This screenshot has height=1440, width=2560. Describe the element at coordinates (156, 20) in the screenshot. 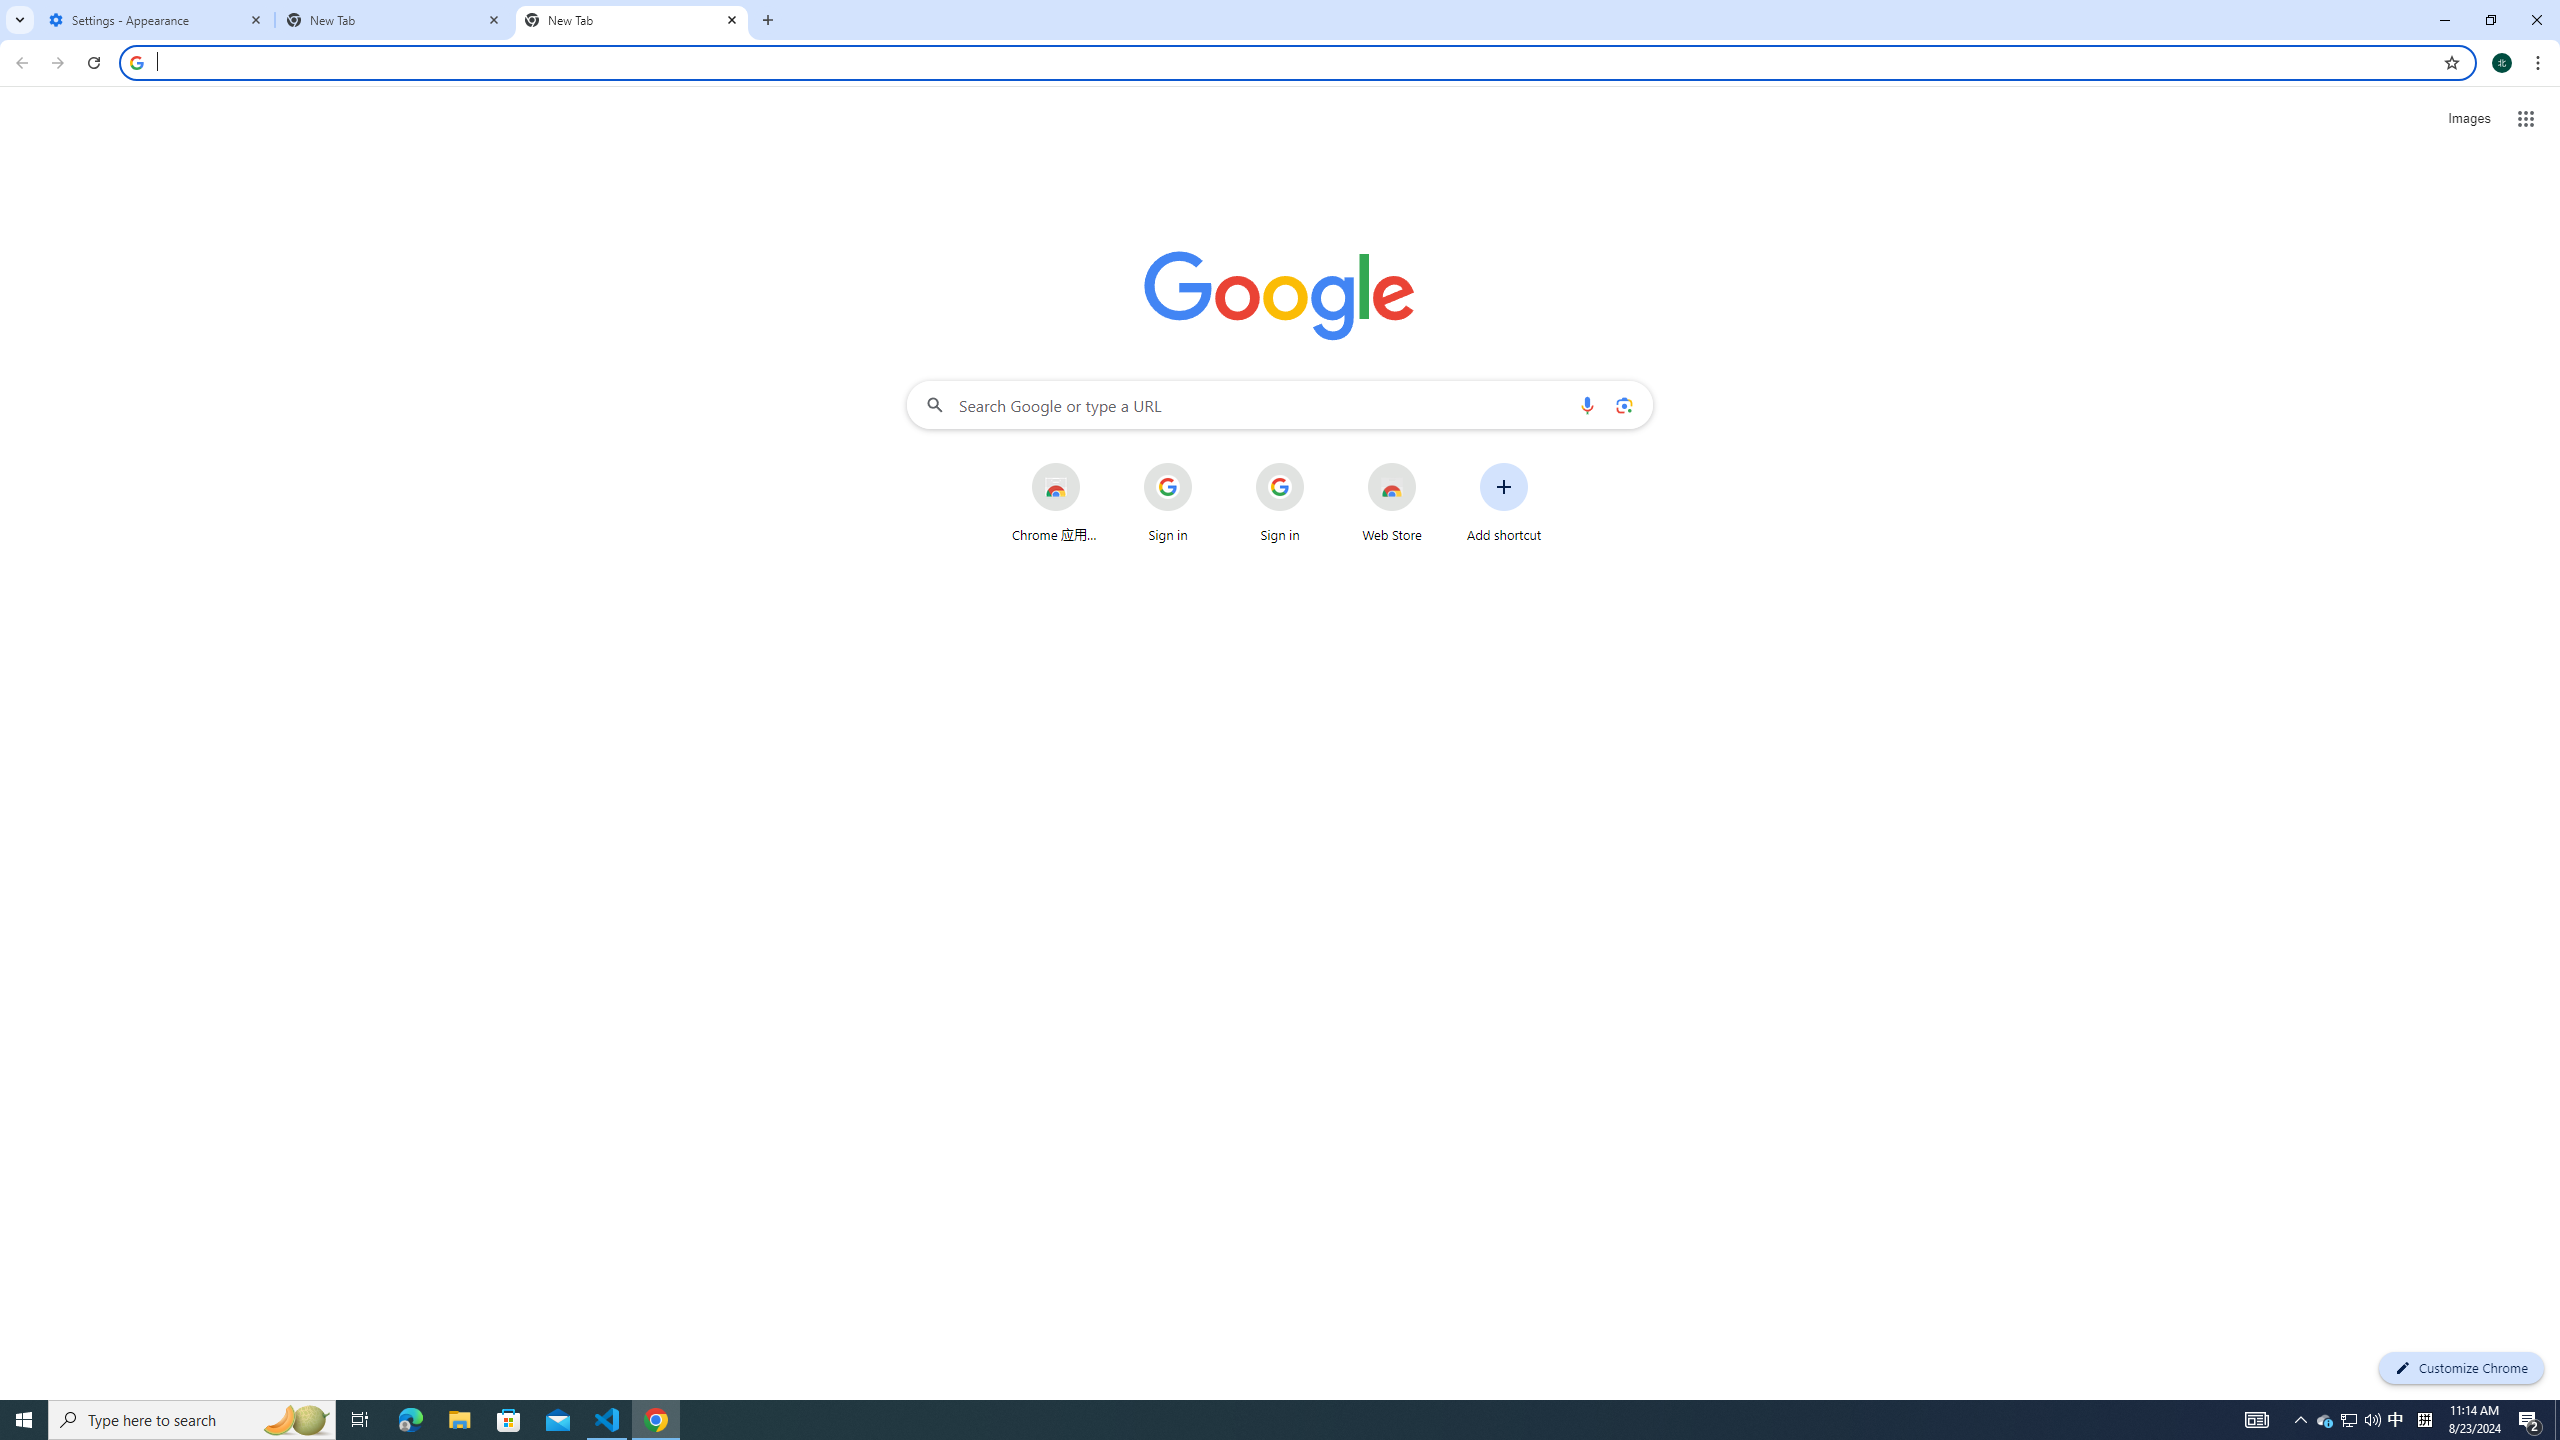

I see `Settings - Appearance` at that location.